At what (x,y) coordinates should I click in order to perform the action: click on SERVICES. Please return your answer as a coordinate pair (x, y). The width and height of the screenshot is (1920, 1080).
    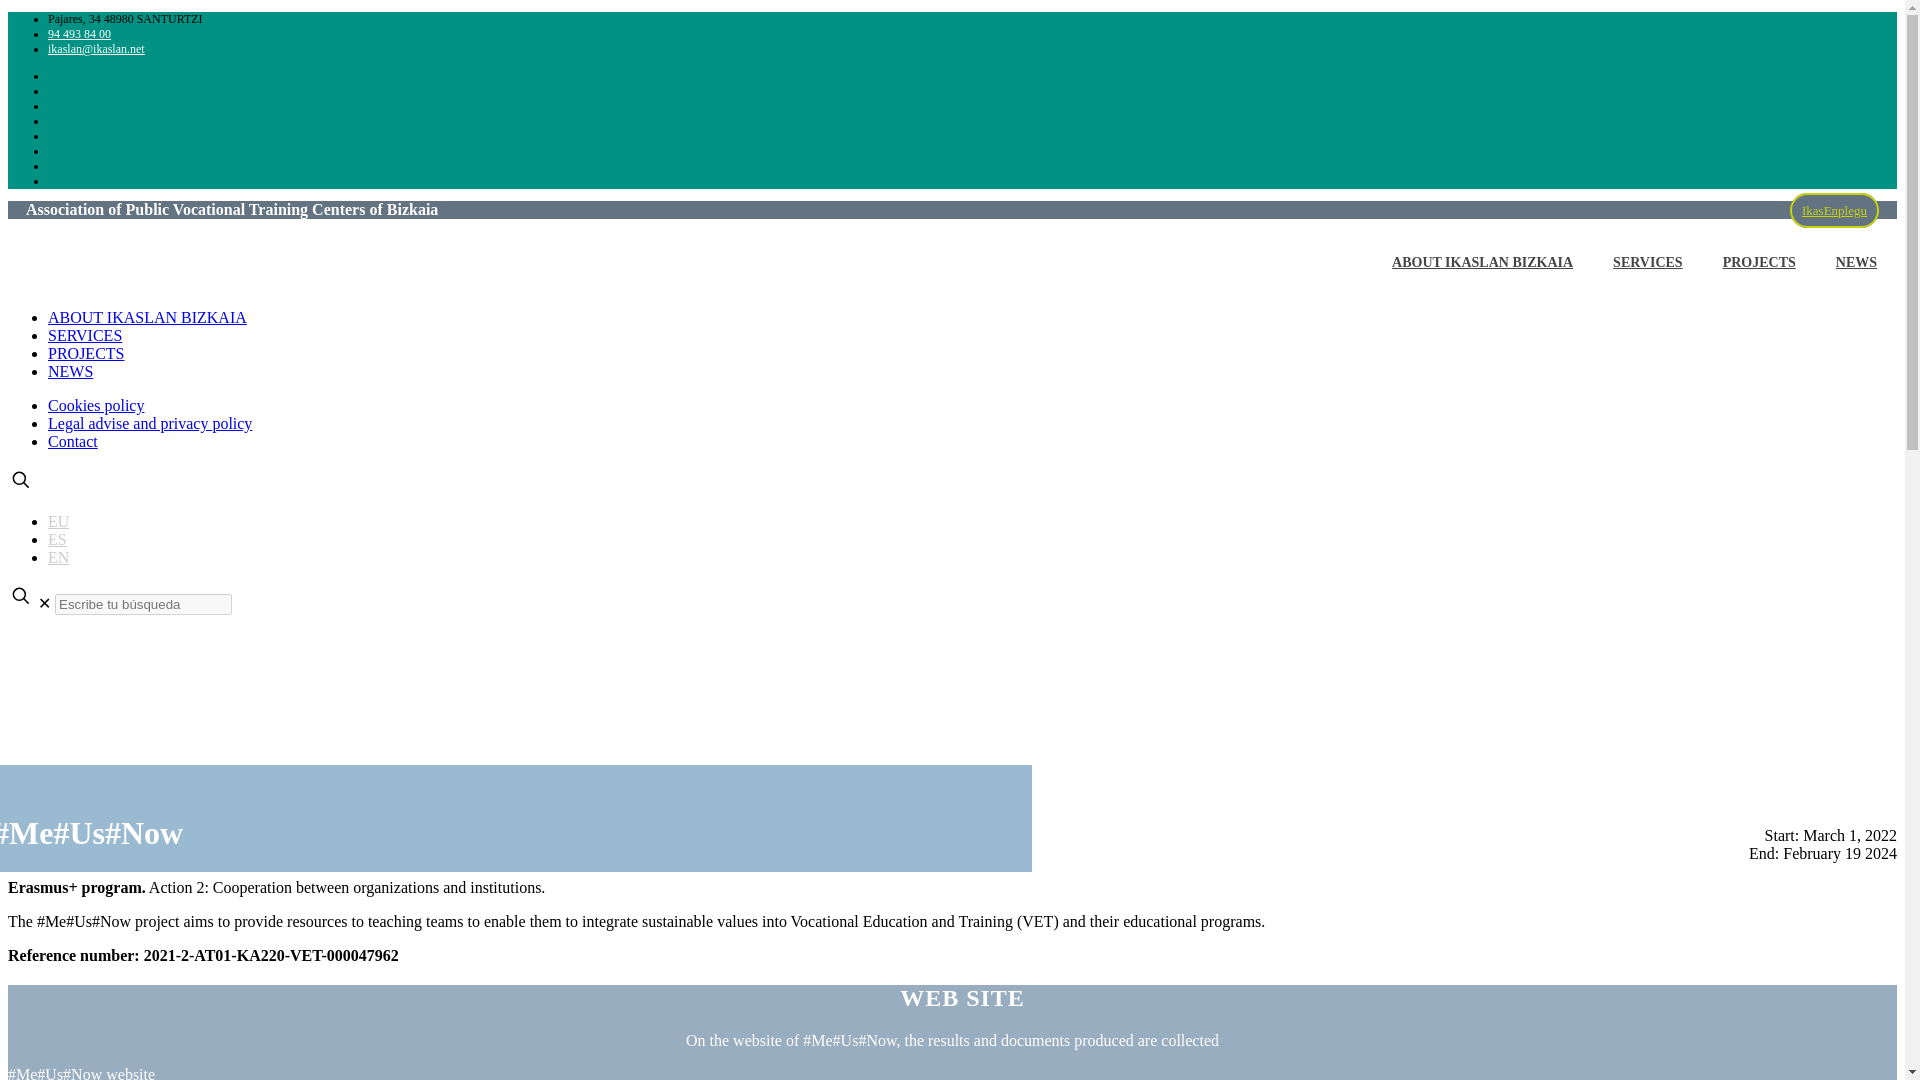
    Looking at the image, I should click on (1648, 262).